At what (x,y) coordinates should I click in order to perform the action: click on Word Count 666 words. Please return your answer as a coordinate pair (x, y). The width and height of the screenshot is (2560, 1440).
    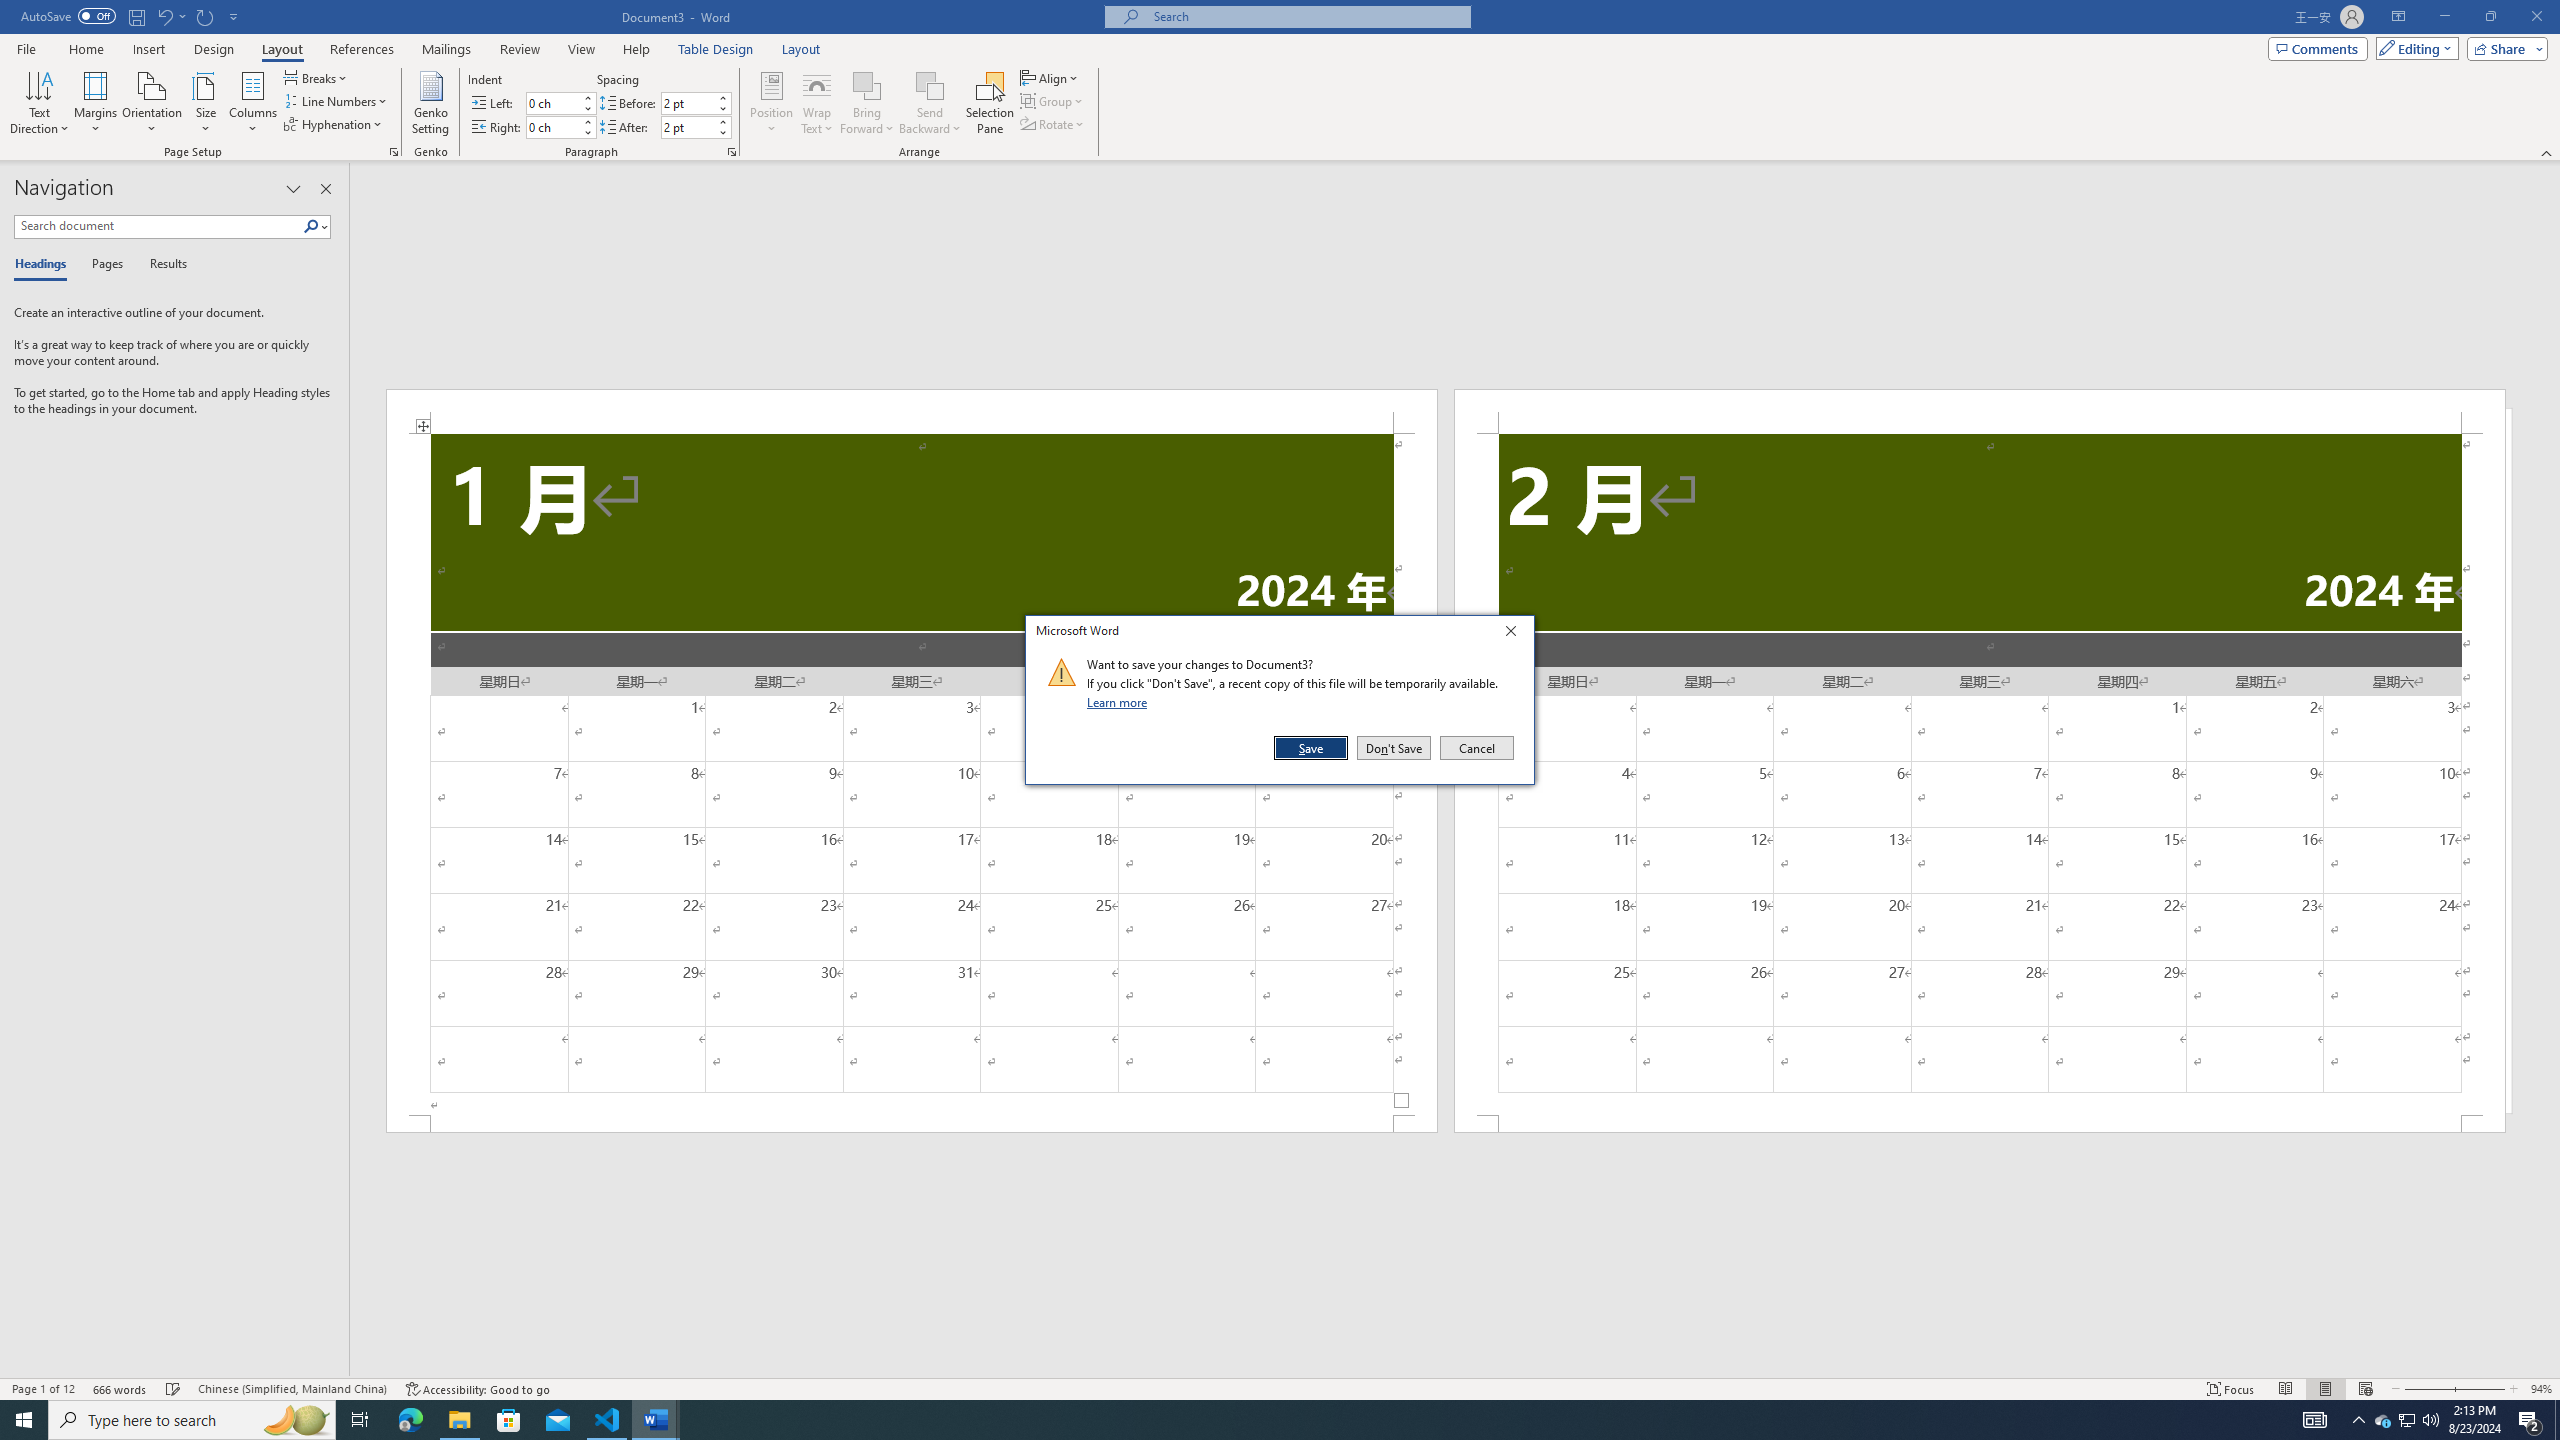
    Looking at the image, I should click on (122, 1389).